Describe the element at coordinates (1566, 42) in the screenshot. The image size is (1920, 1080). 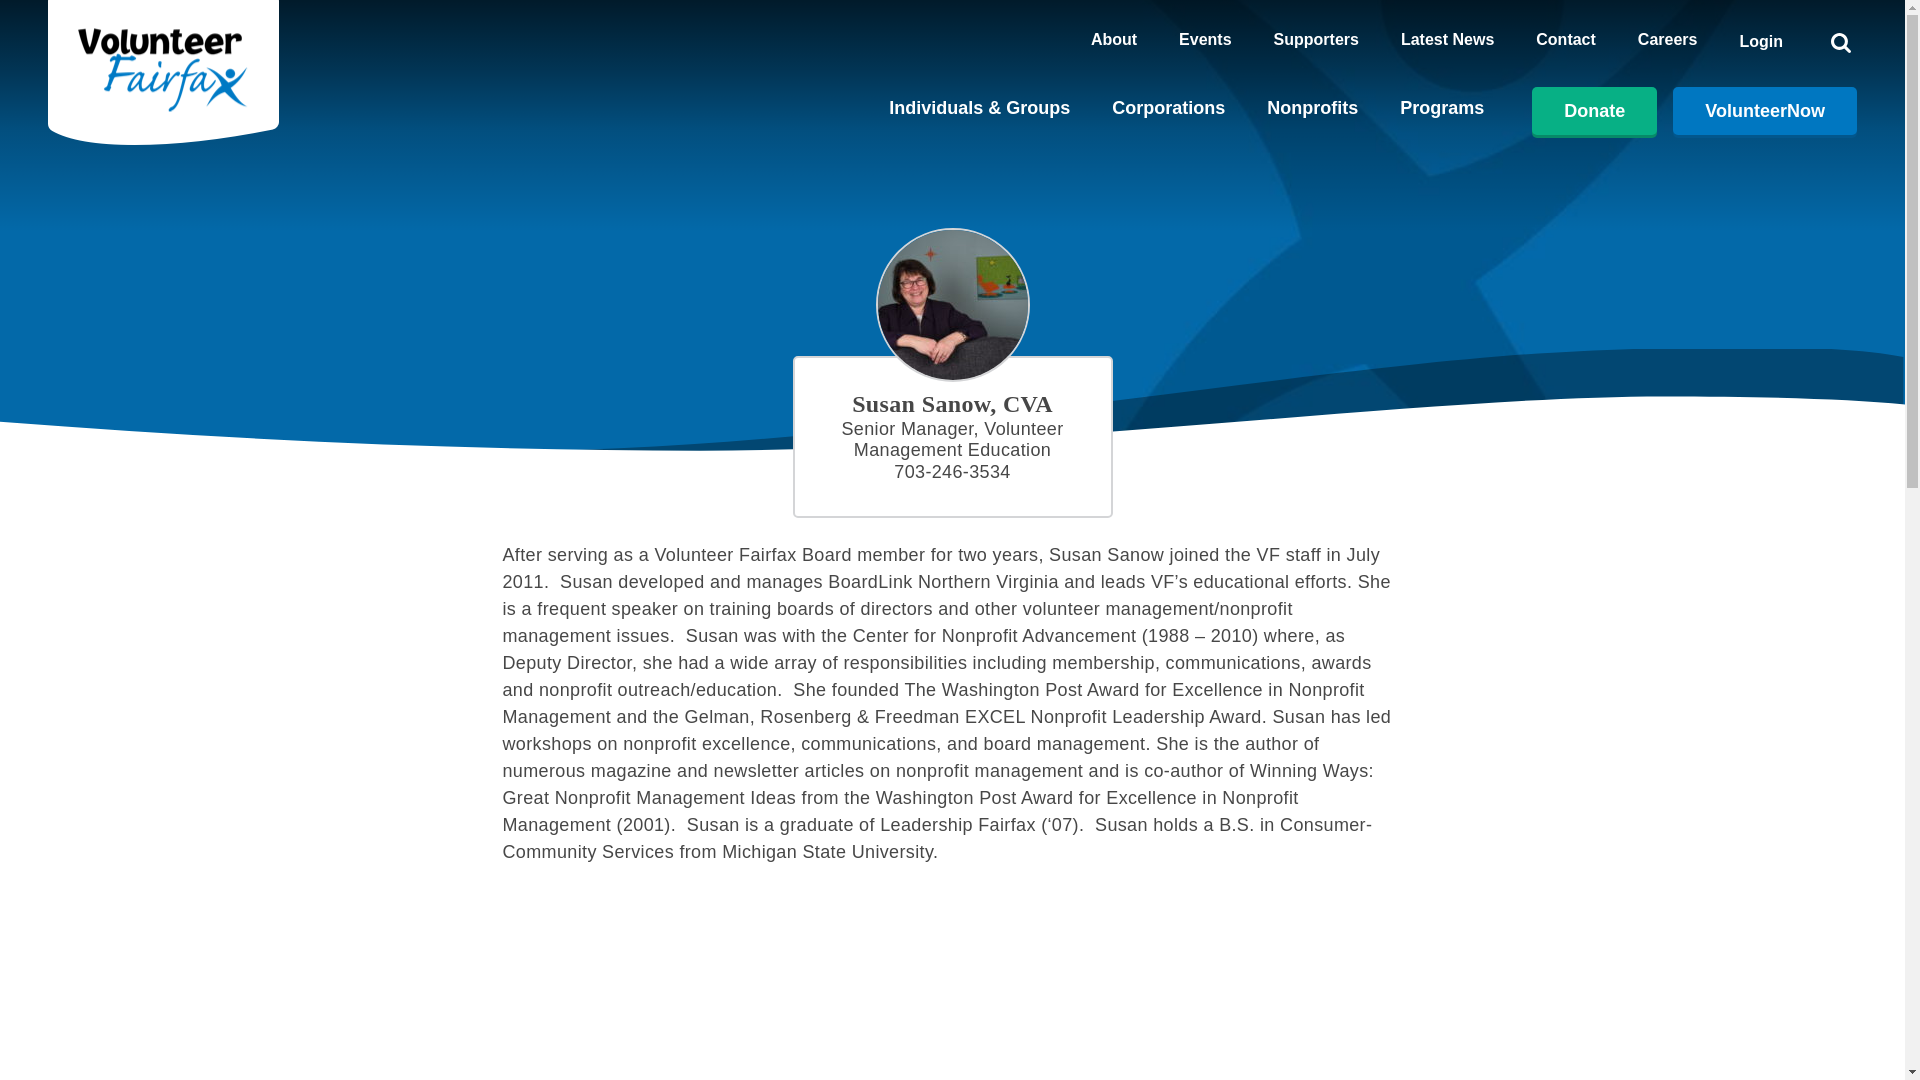
I see `Contact` at that location.